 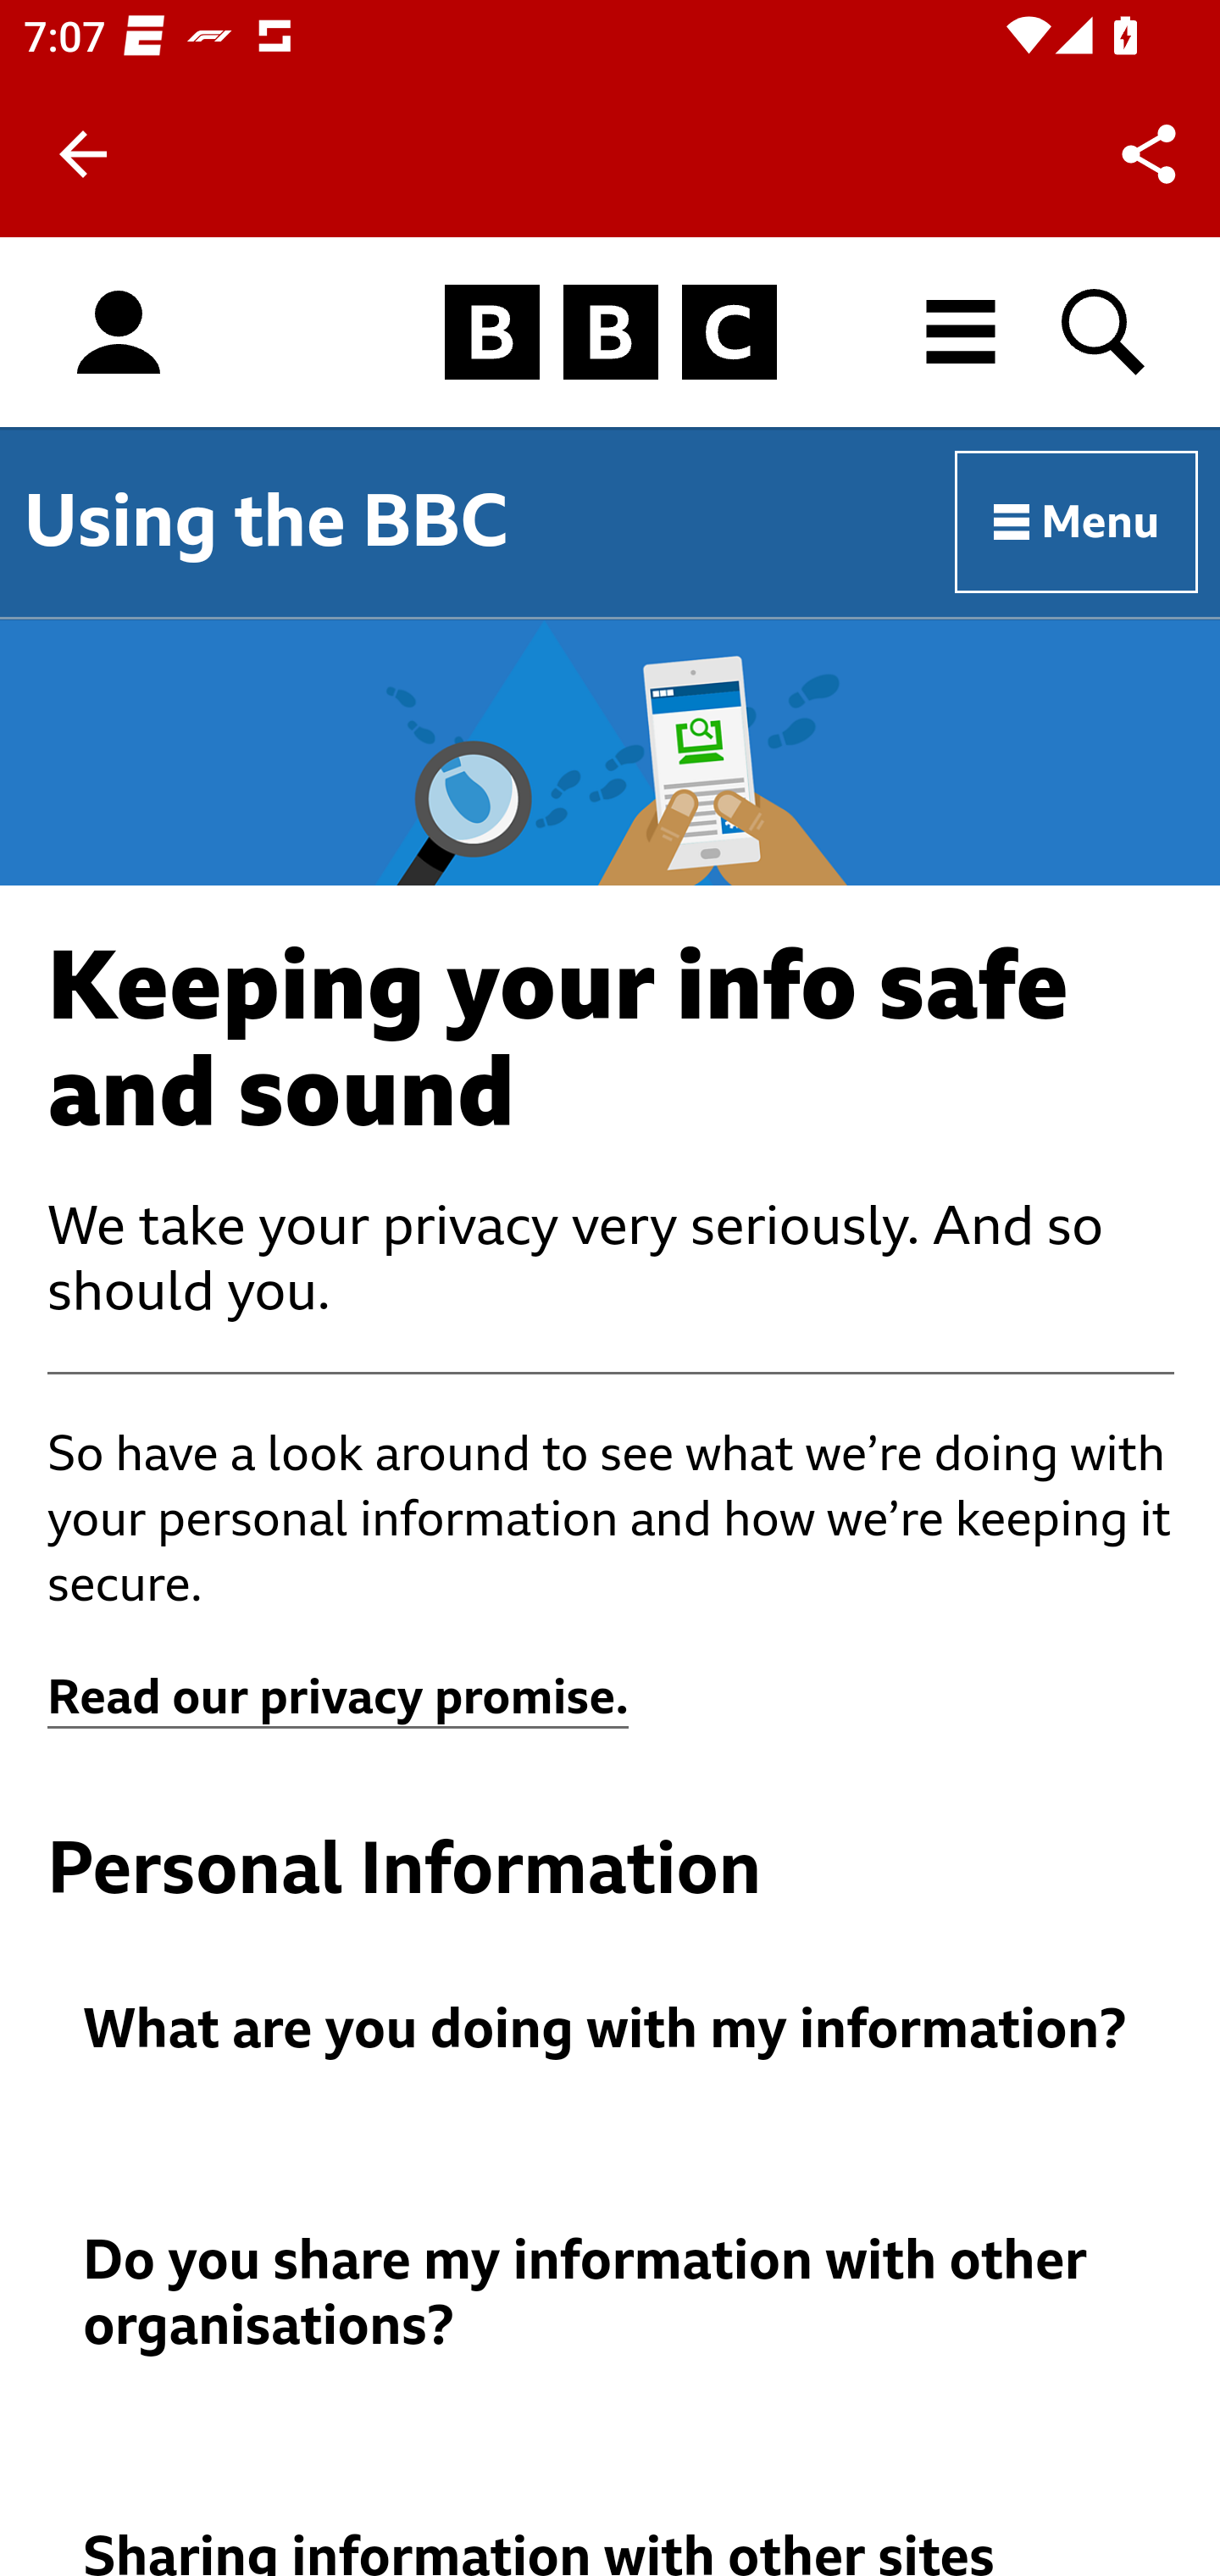 I want to click on Sharing information with other sites, so click(x=612, y=2551).